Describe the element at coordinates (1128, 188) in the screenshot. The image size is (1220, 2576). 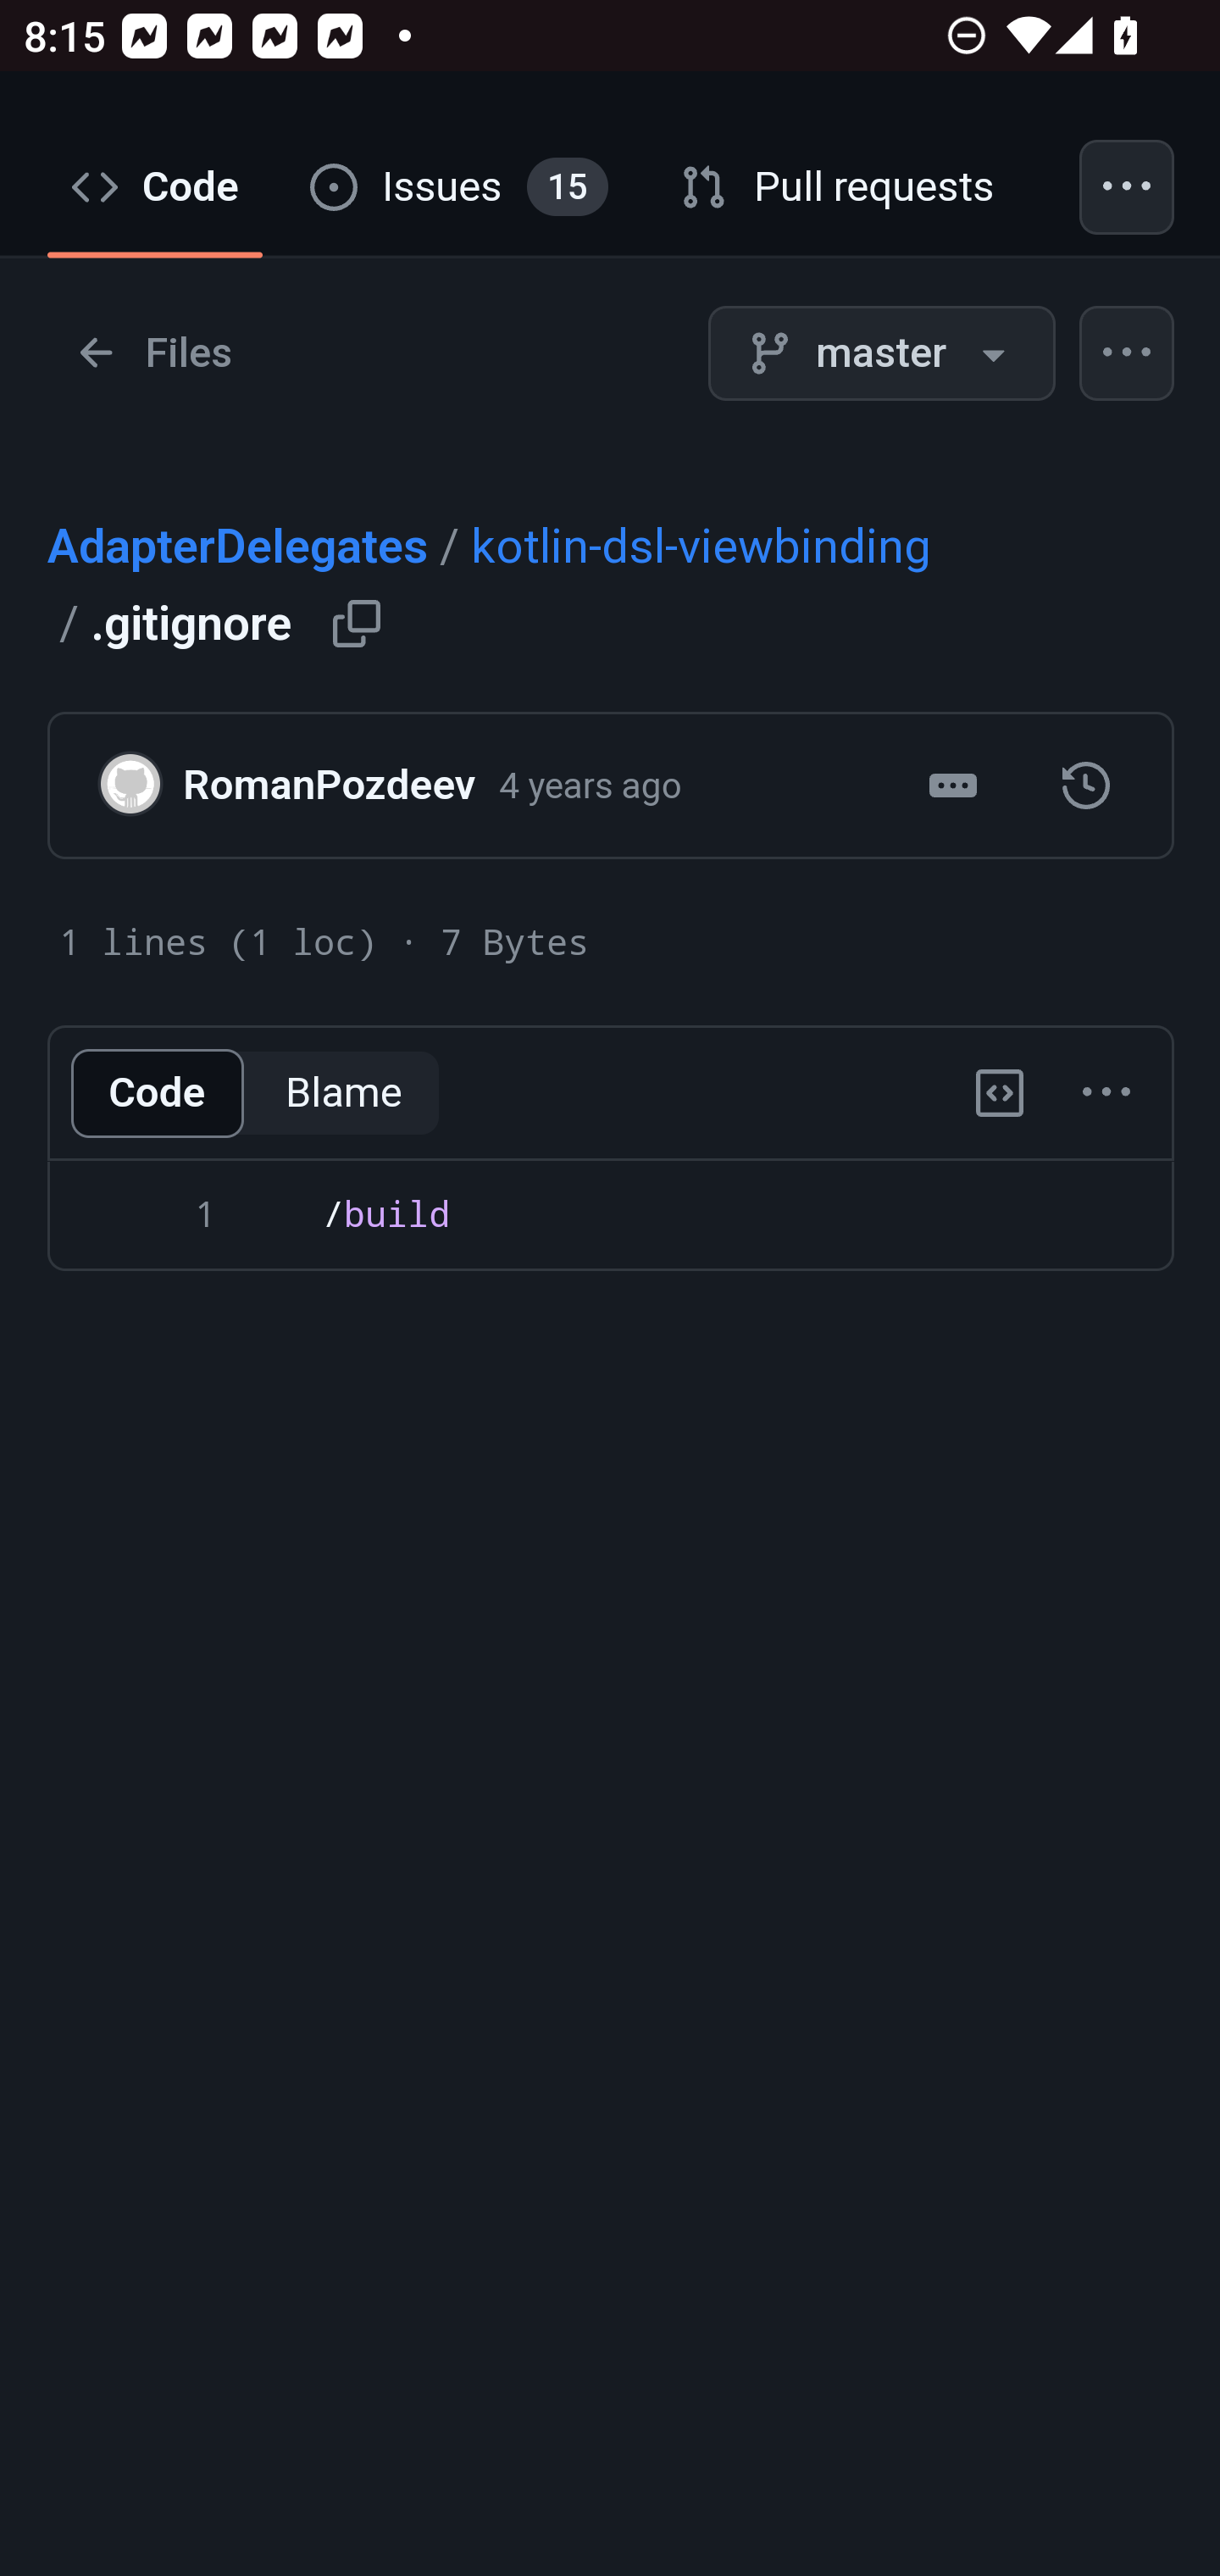
I see `Additional navigation options` at that location.